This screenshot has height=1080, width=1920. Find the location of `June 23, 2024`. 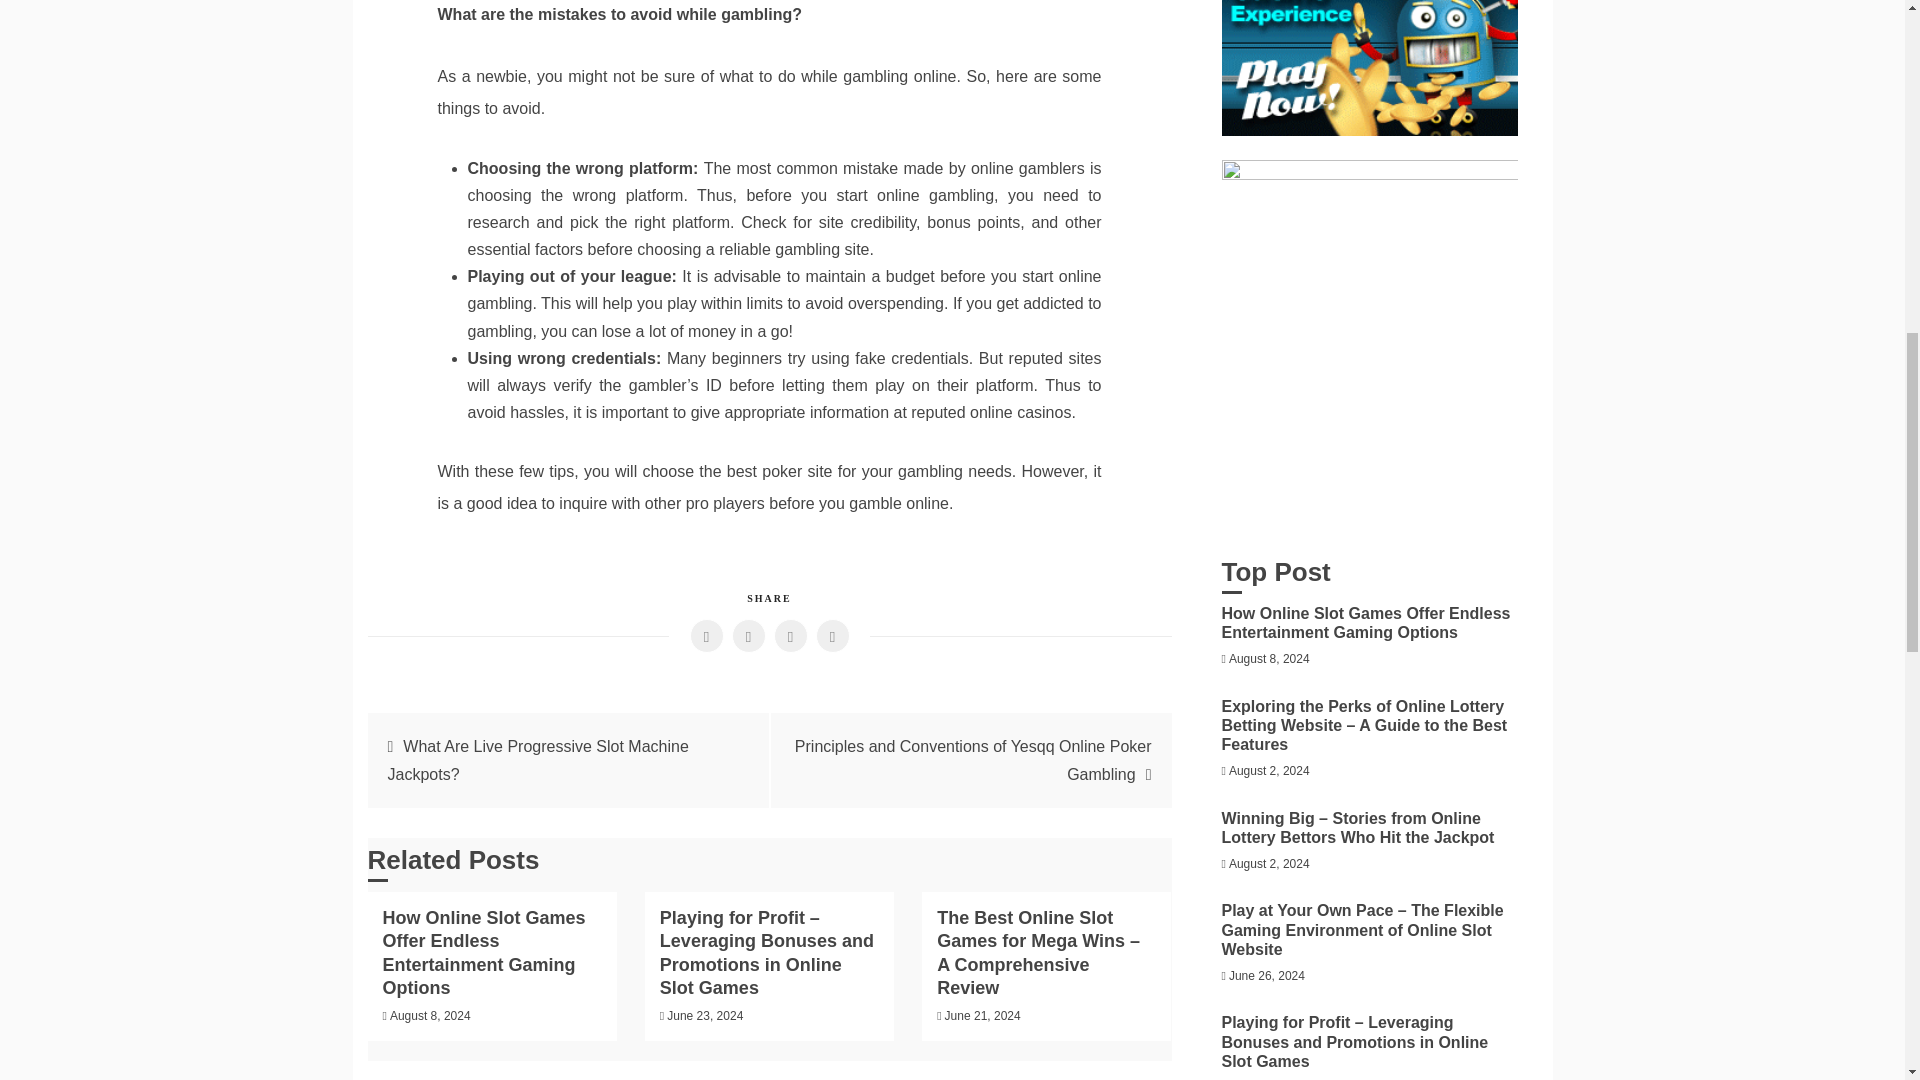

June 23, 2024 is located at coordinates (704, 1015).